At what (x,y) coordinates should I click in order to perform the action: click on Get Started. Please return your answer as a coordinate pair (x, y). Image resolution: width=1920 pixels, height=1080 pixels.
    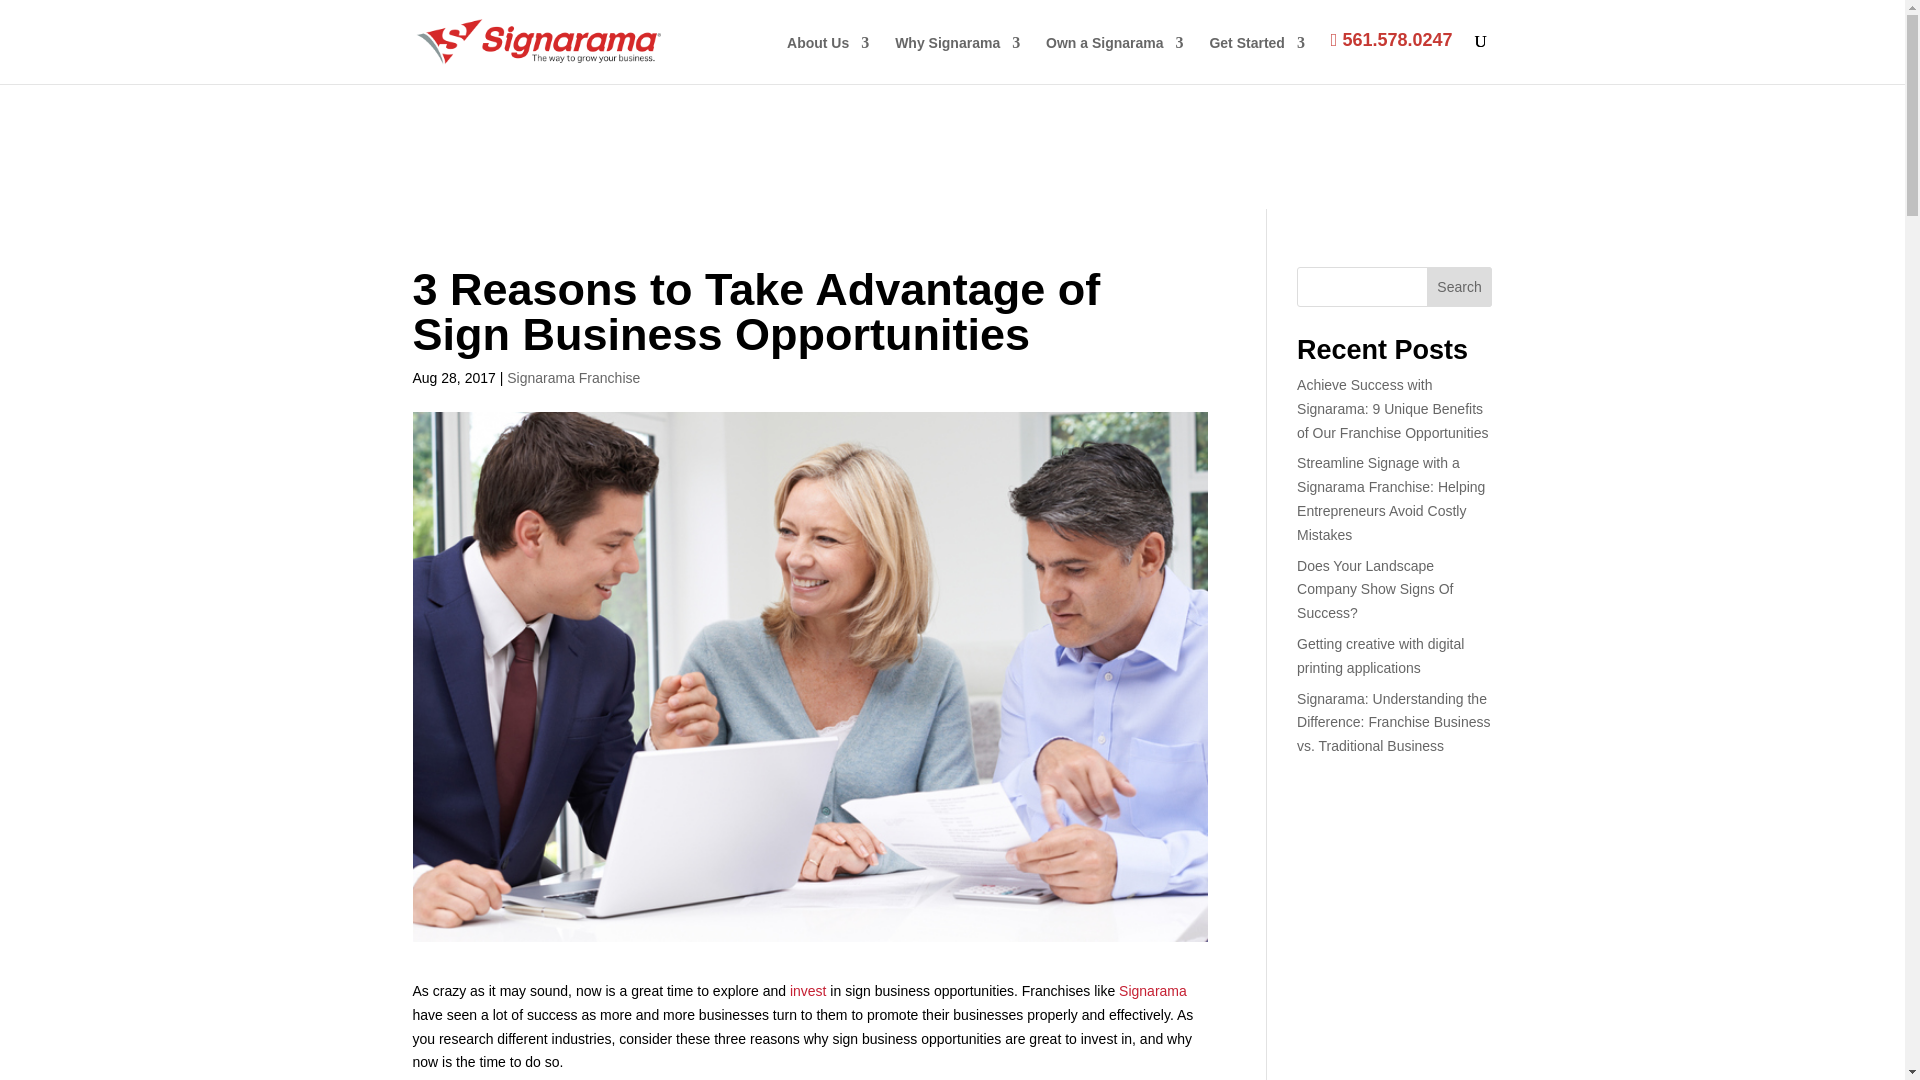
    Looking at the image, I should click on (1256, 59).